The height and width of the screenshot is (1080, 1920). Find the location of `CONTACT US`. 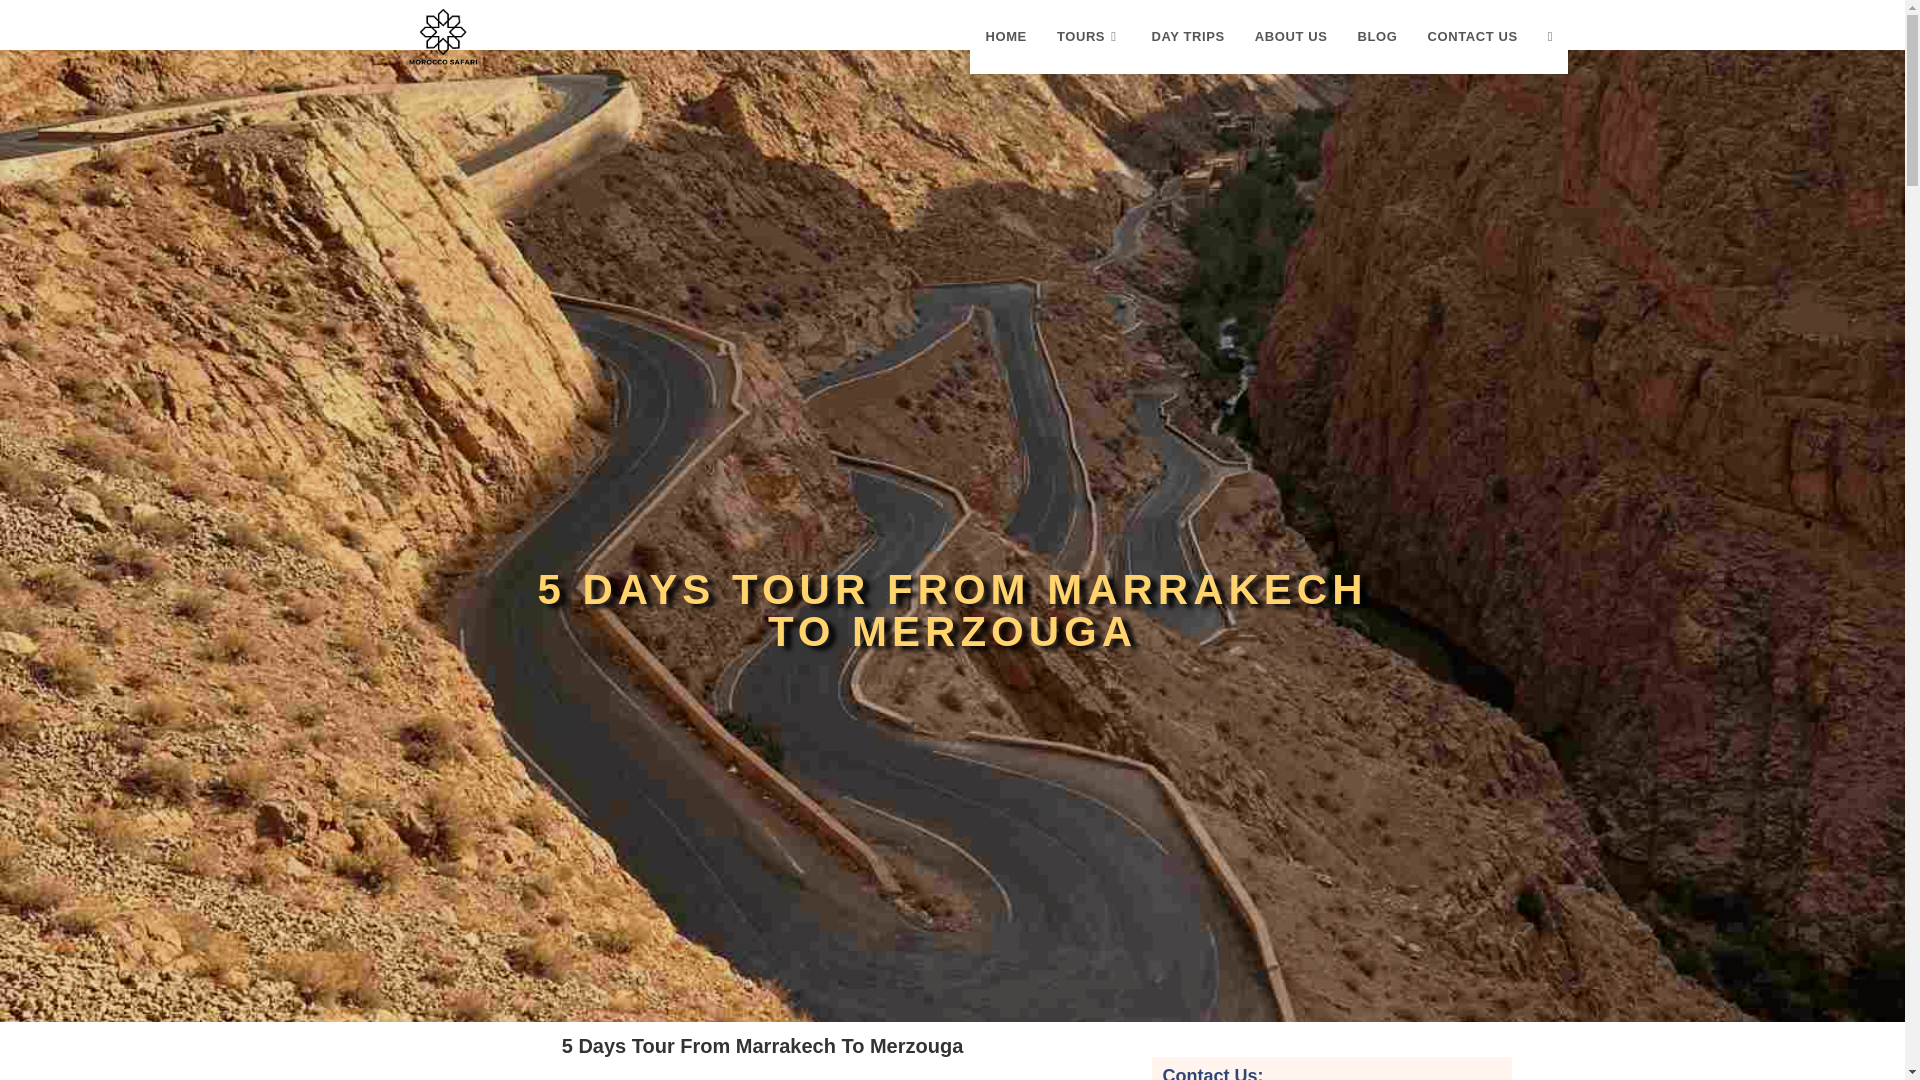

CONTACT US is located at coordinates (1472, 37).